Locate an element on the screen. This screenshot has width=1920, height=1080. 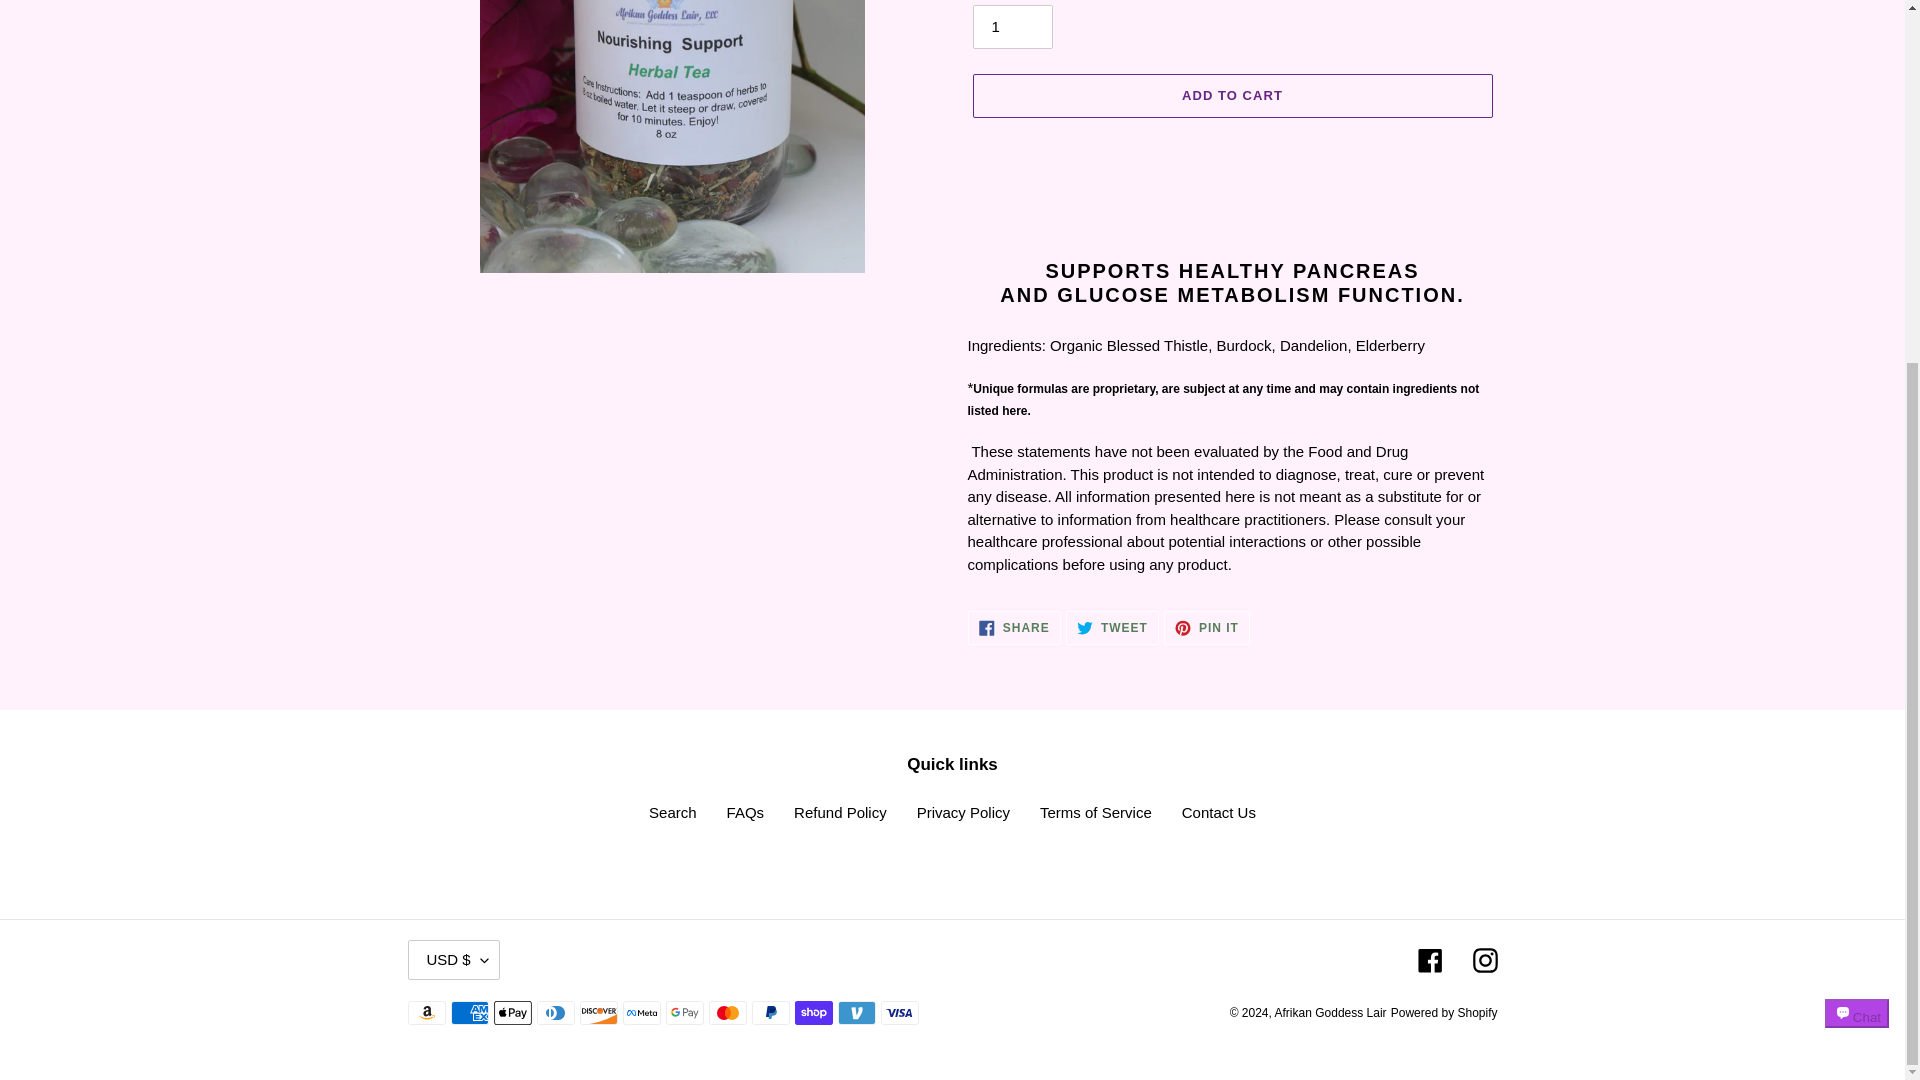
ADD TO CART is located at coordinates (1231, 96).